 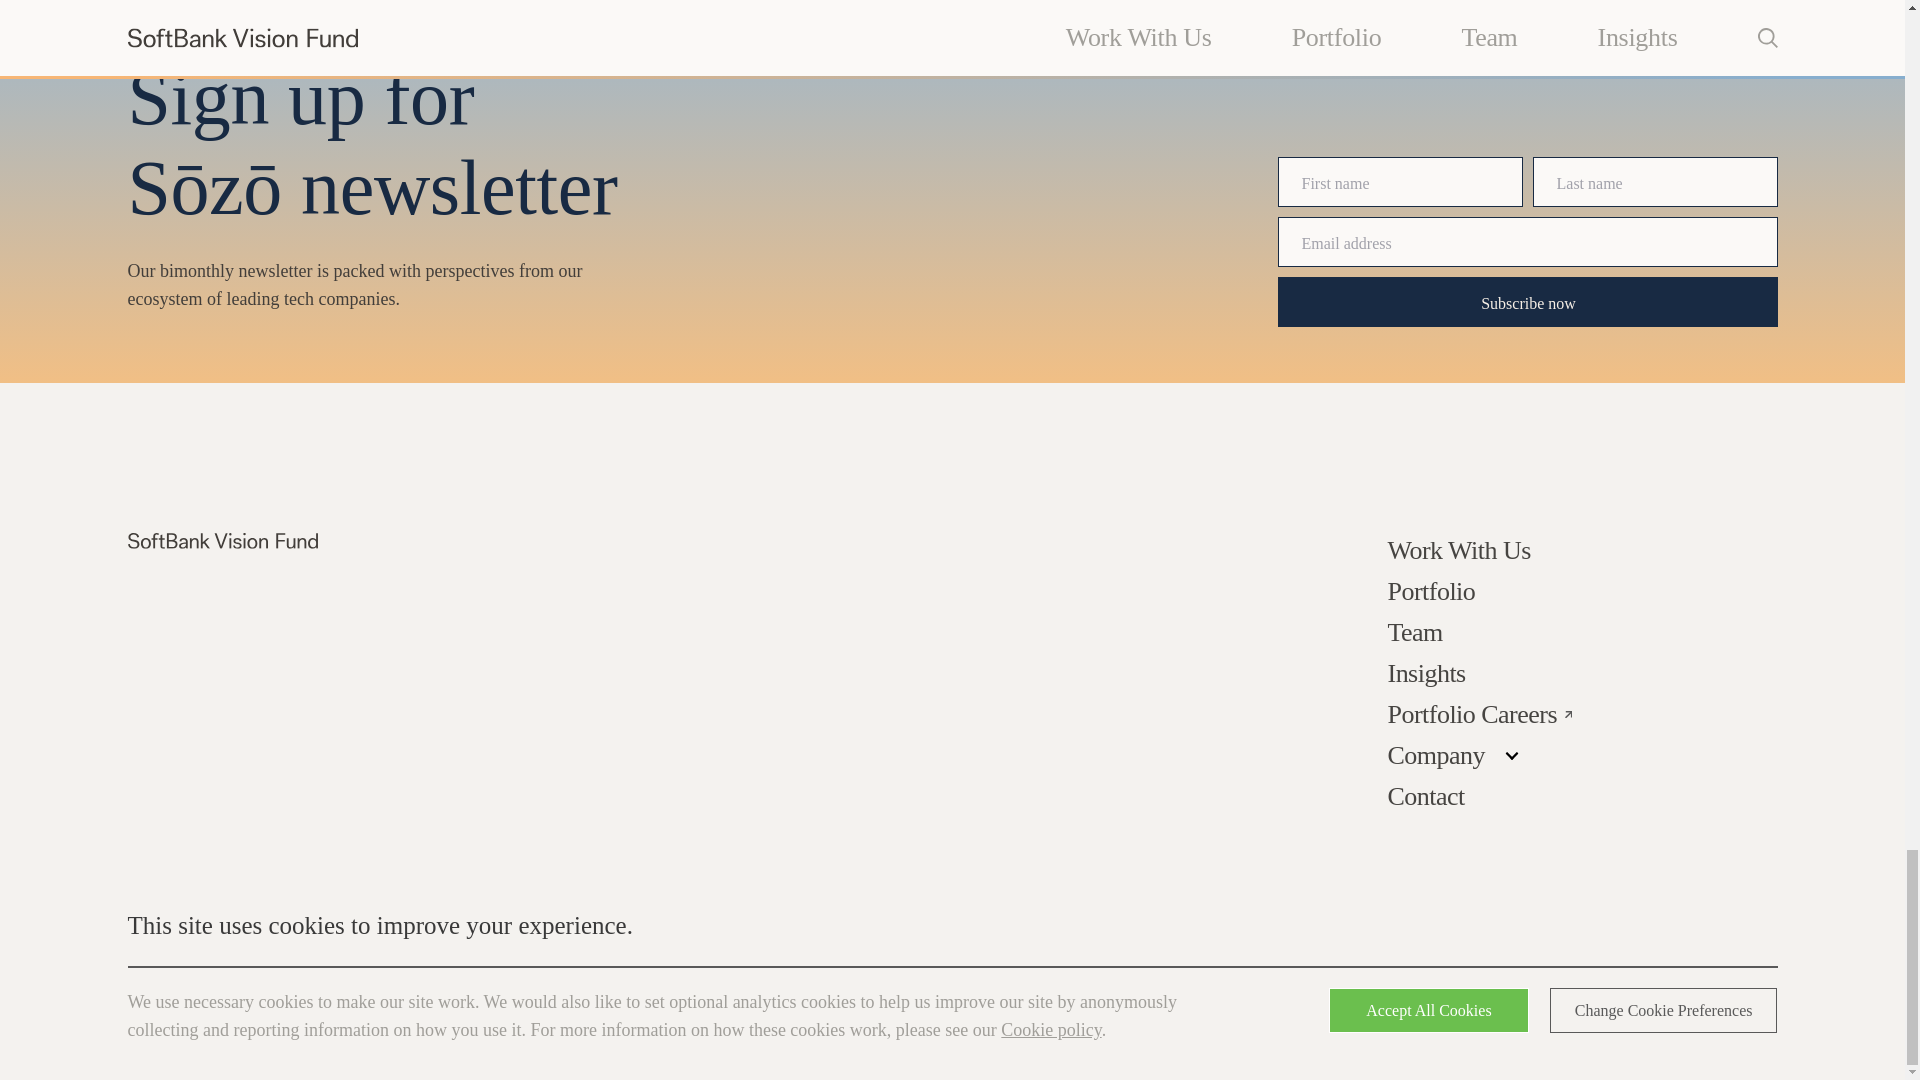 What do you see at coordinates (1459, 550) in the screenshot?
I see `Work With Us` at bounding box center [1459, 550].